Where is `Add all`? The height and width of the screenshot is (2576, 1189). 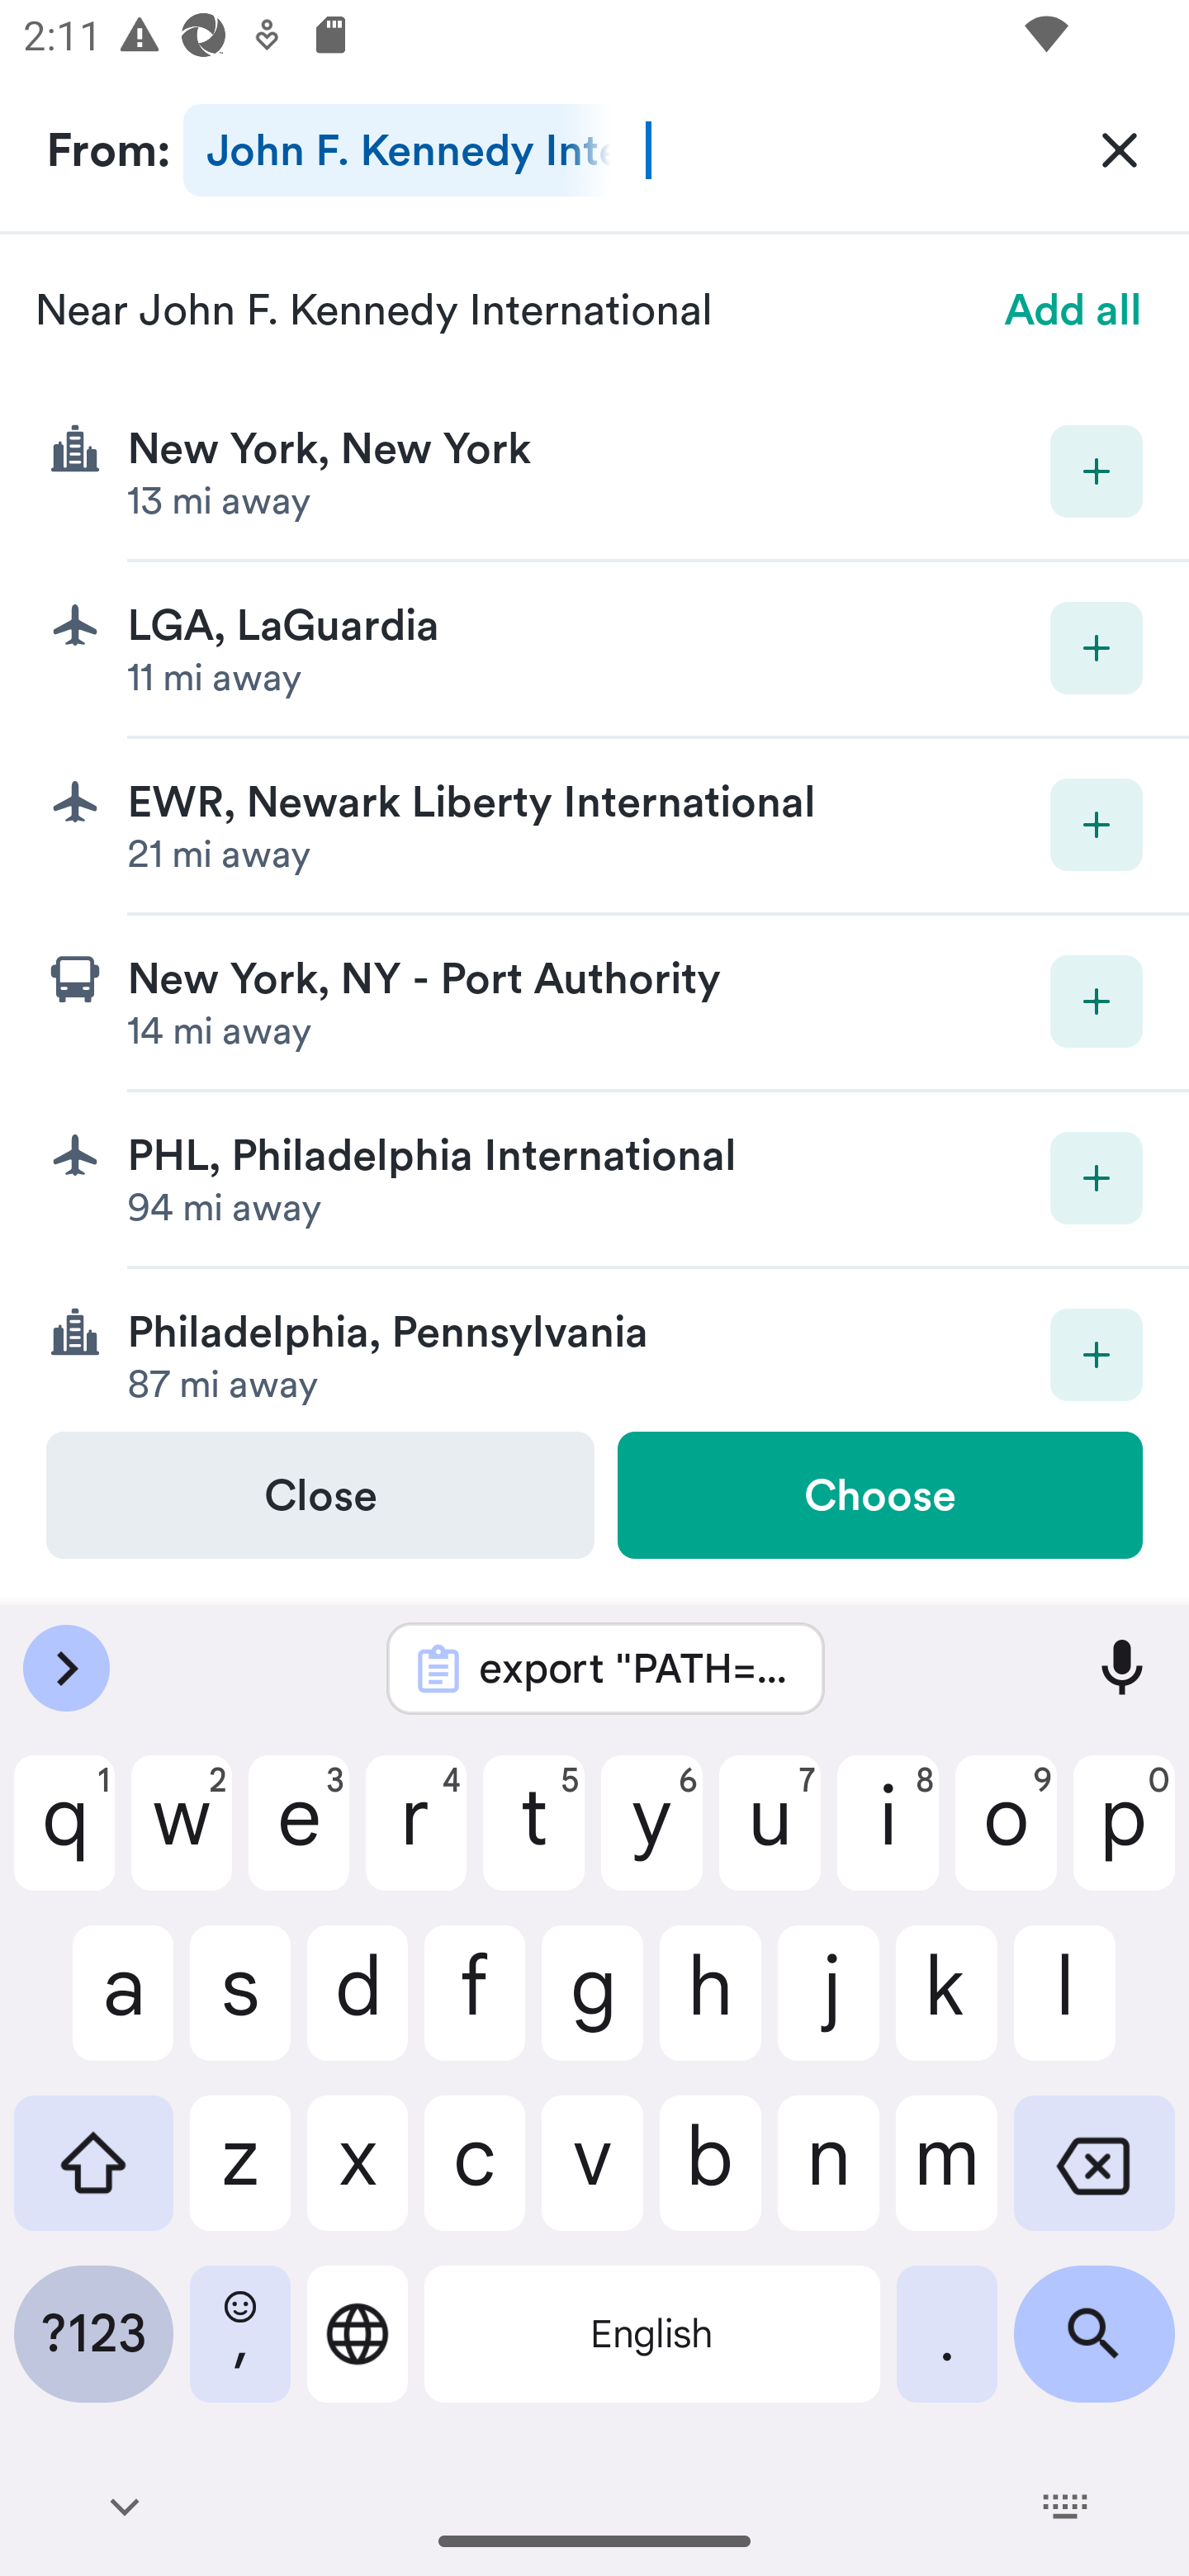 Add all is located at coordinates (1073, 309).